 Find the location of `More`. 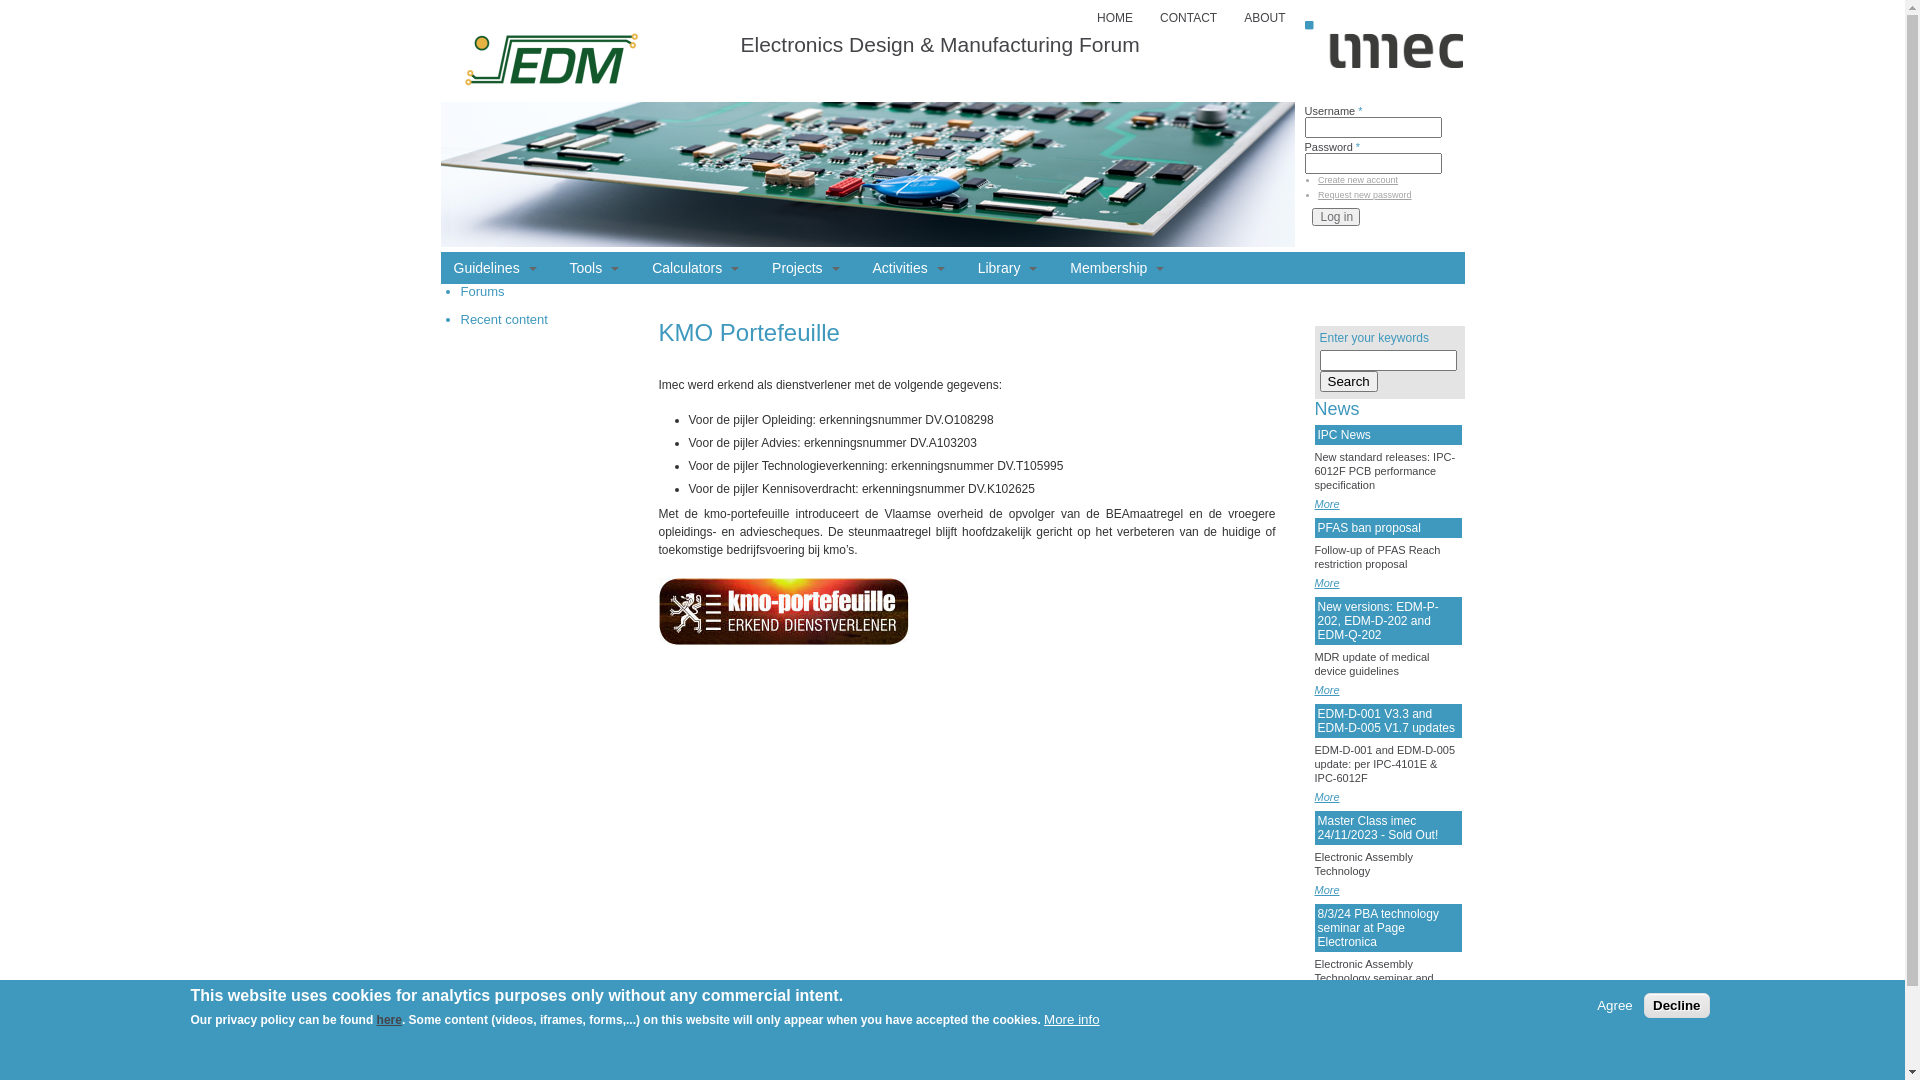

More is located at coordinates (1326, 583).